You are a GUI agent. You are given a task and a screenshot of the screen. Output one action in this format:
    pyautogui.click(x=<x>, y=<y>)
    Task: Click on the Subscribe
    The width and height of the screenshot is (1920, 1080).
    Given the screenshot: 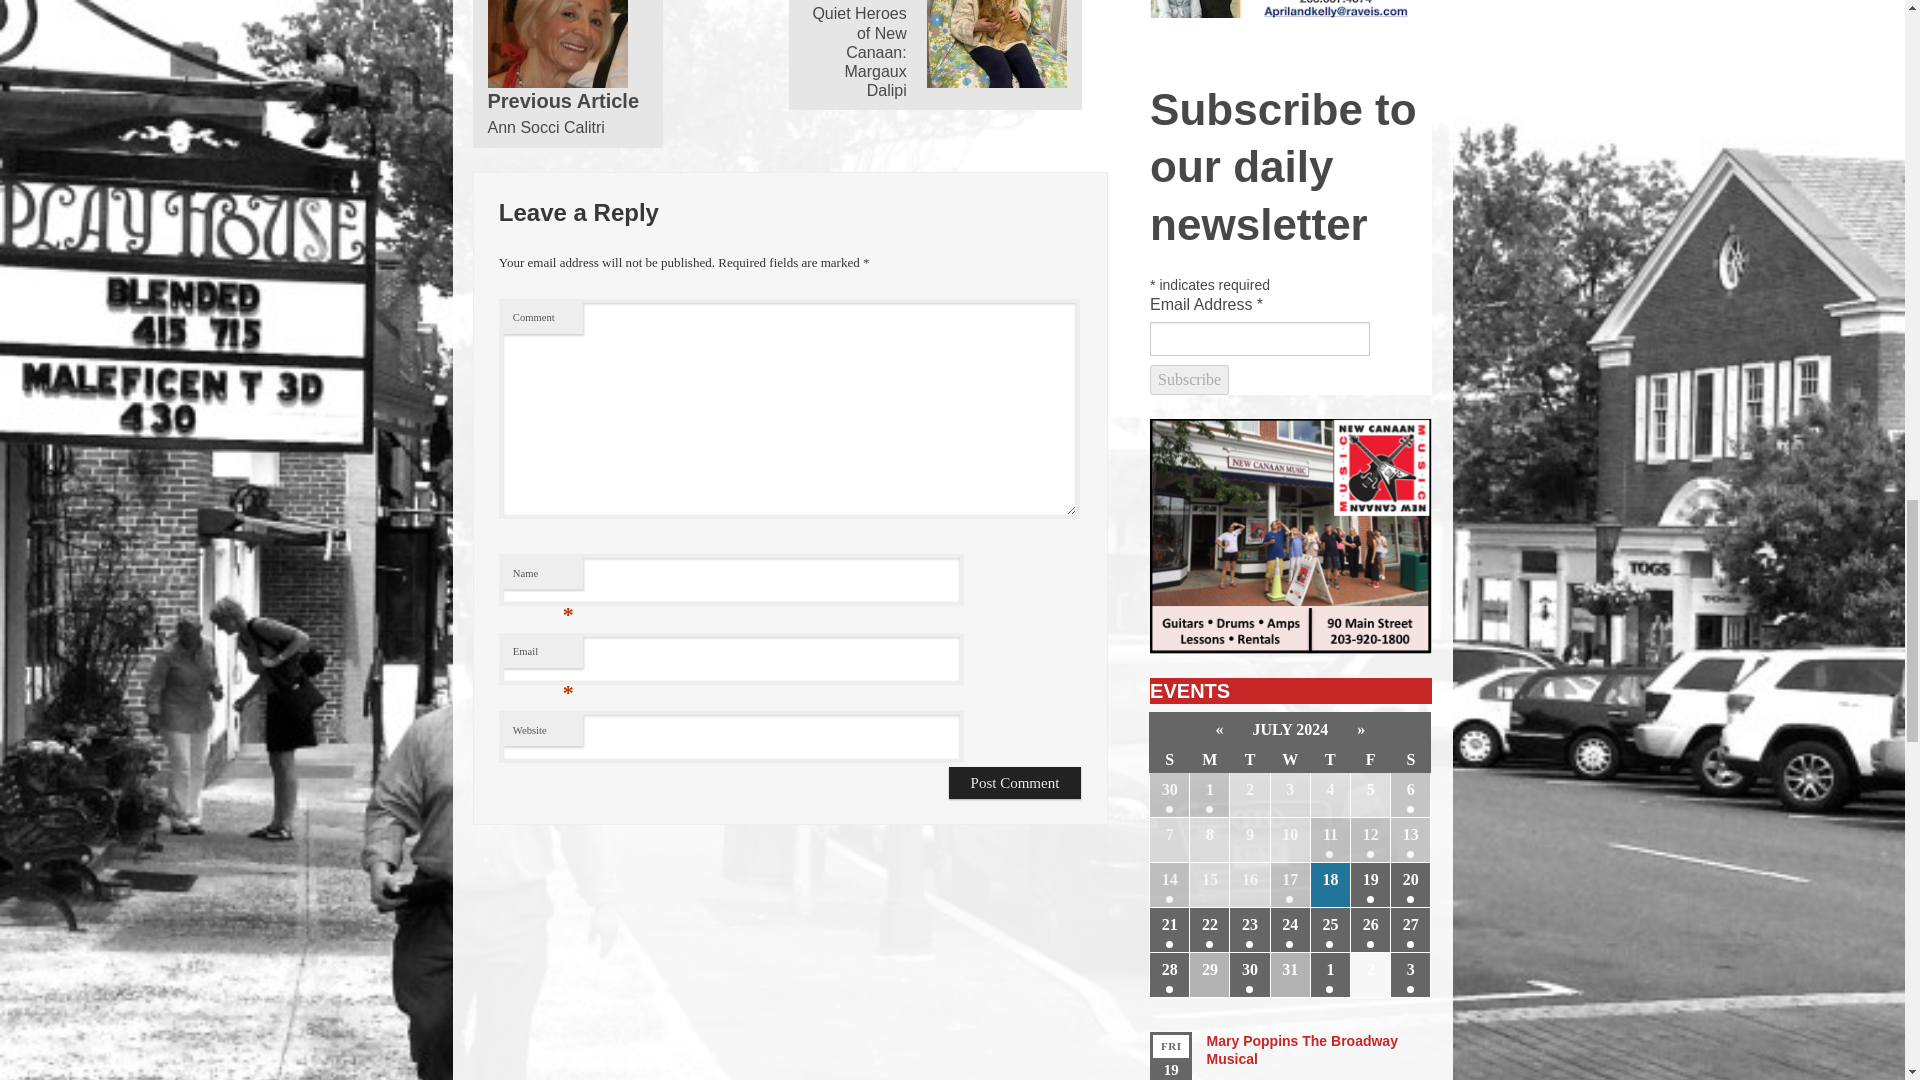 What is the action you would take?
    pyautogui.click(x=1189, y=380)
    